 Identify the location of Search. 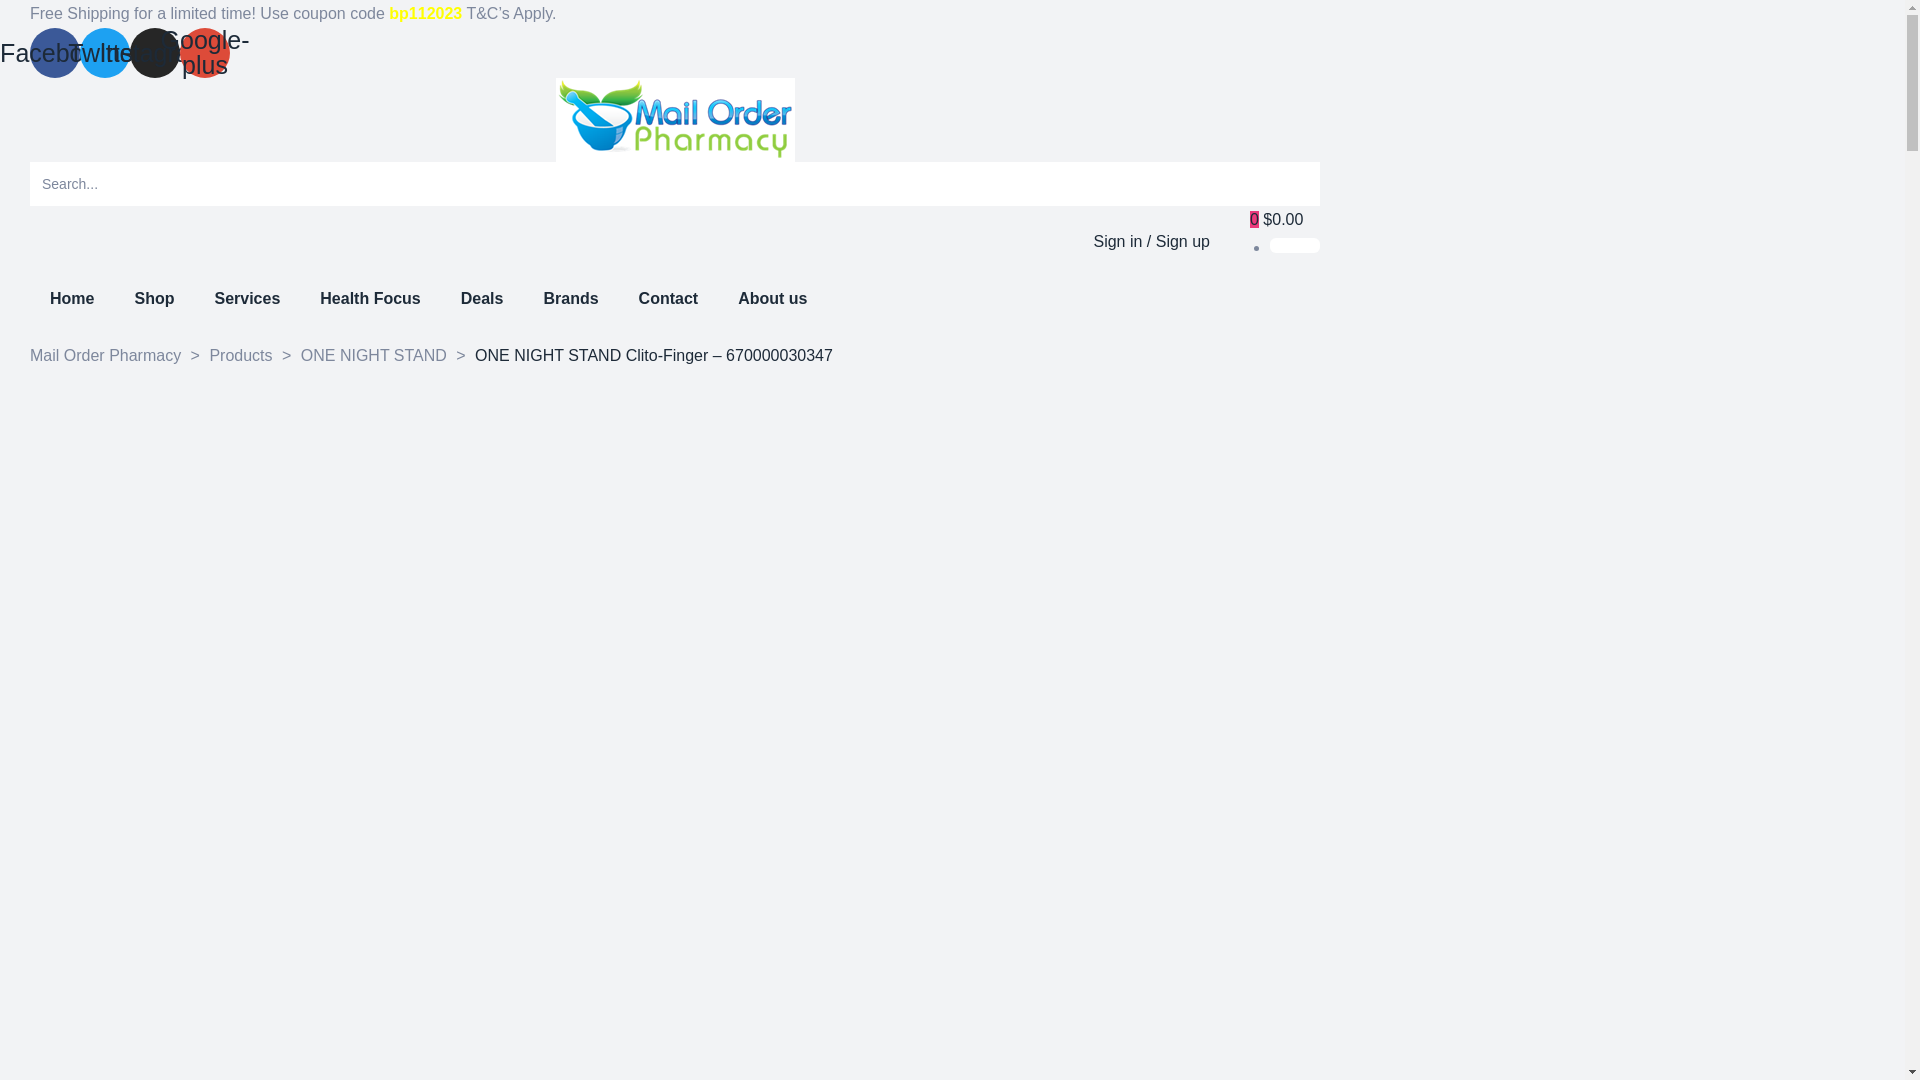
(650, 184).